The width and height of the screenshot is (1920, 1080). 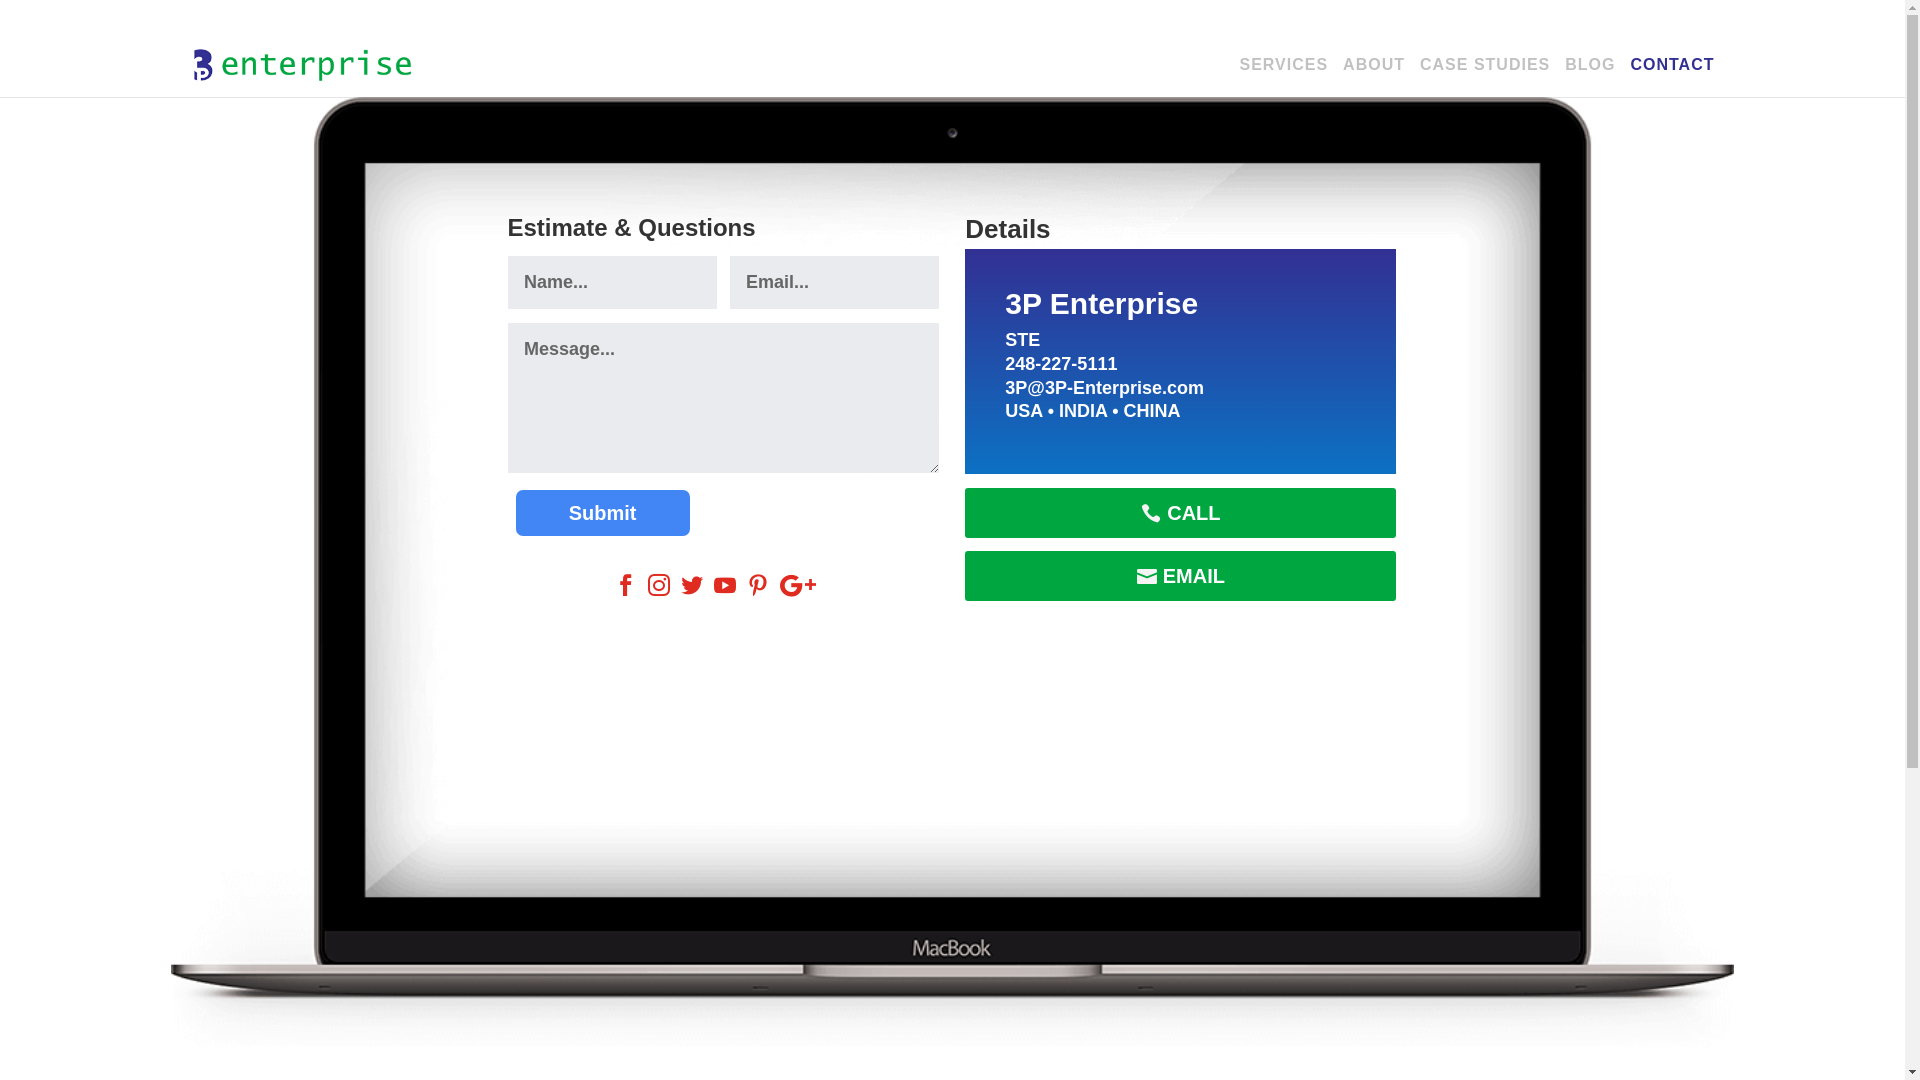 What do you see at coordinates (603, 513) in the screenshot?
I see `Submit` at bounding box center [603, 513].